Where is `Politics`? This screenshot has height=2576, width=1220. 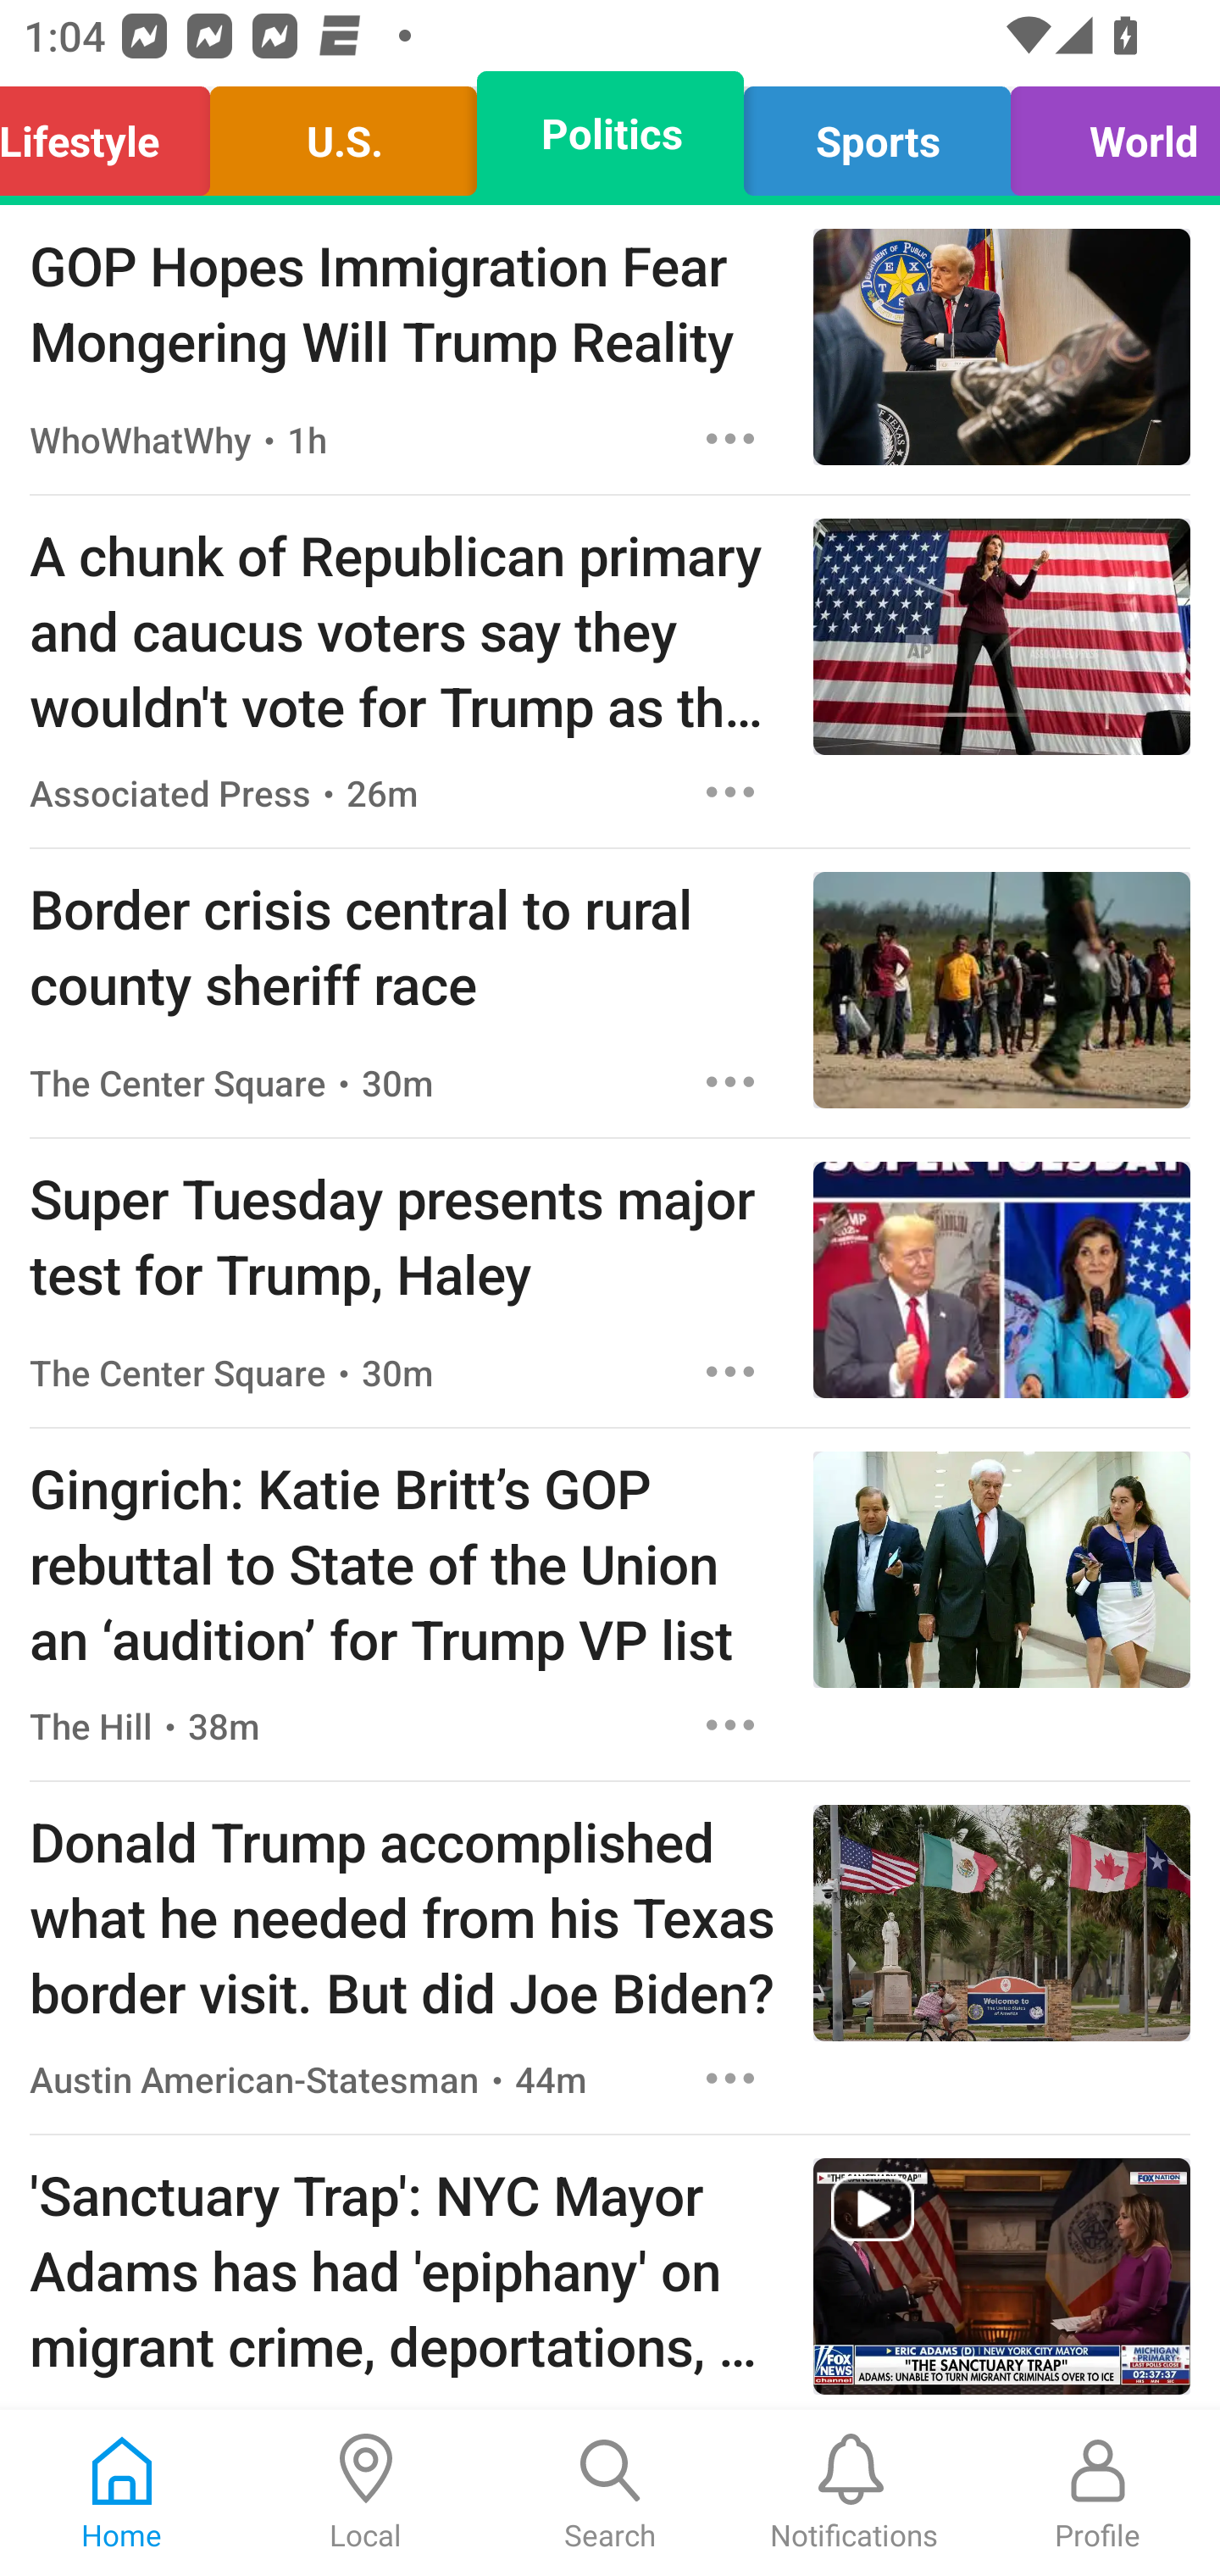
Politics is located at coordinates (610, 134).